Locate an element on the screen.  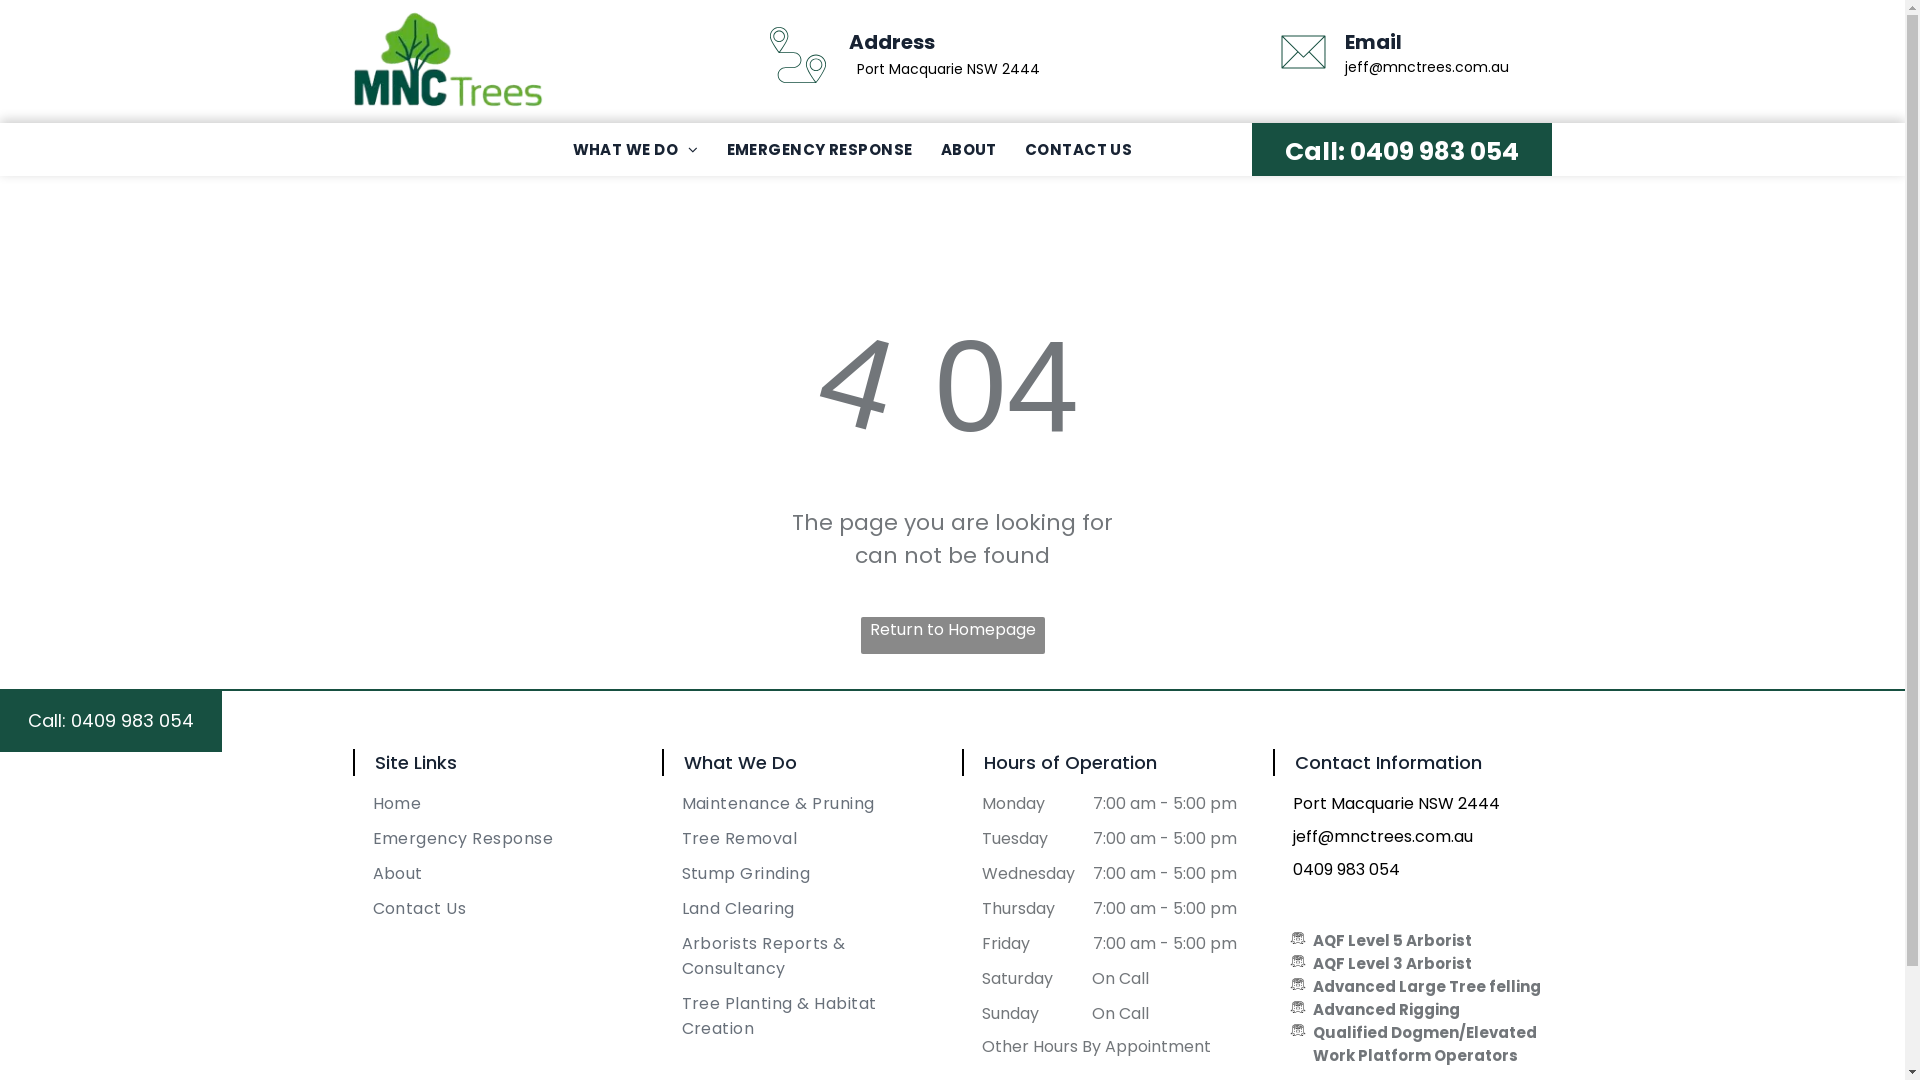
ABOUT is located at coordinates (969, 150).